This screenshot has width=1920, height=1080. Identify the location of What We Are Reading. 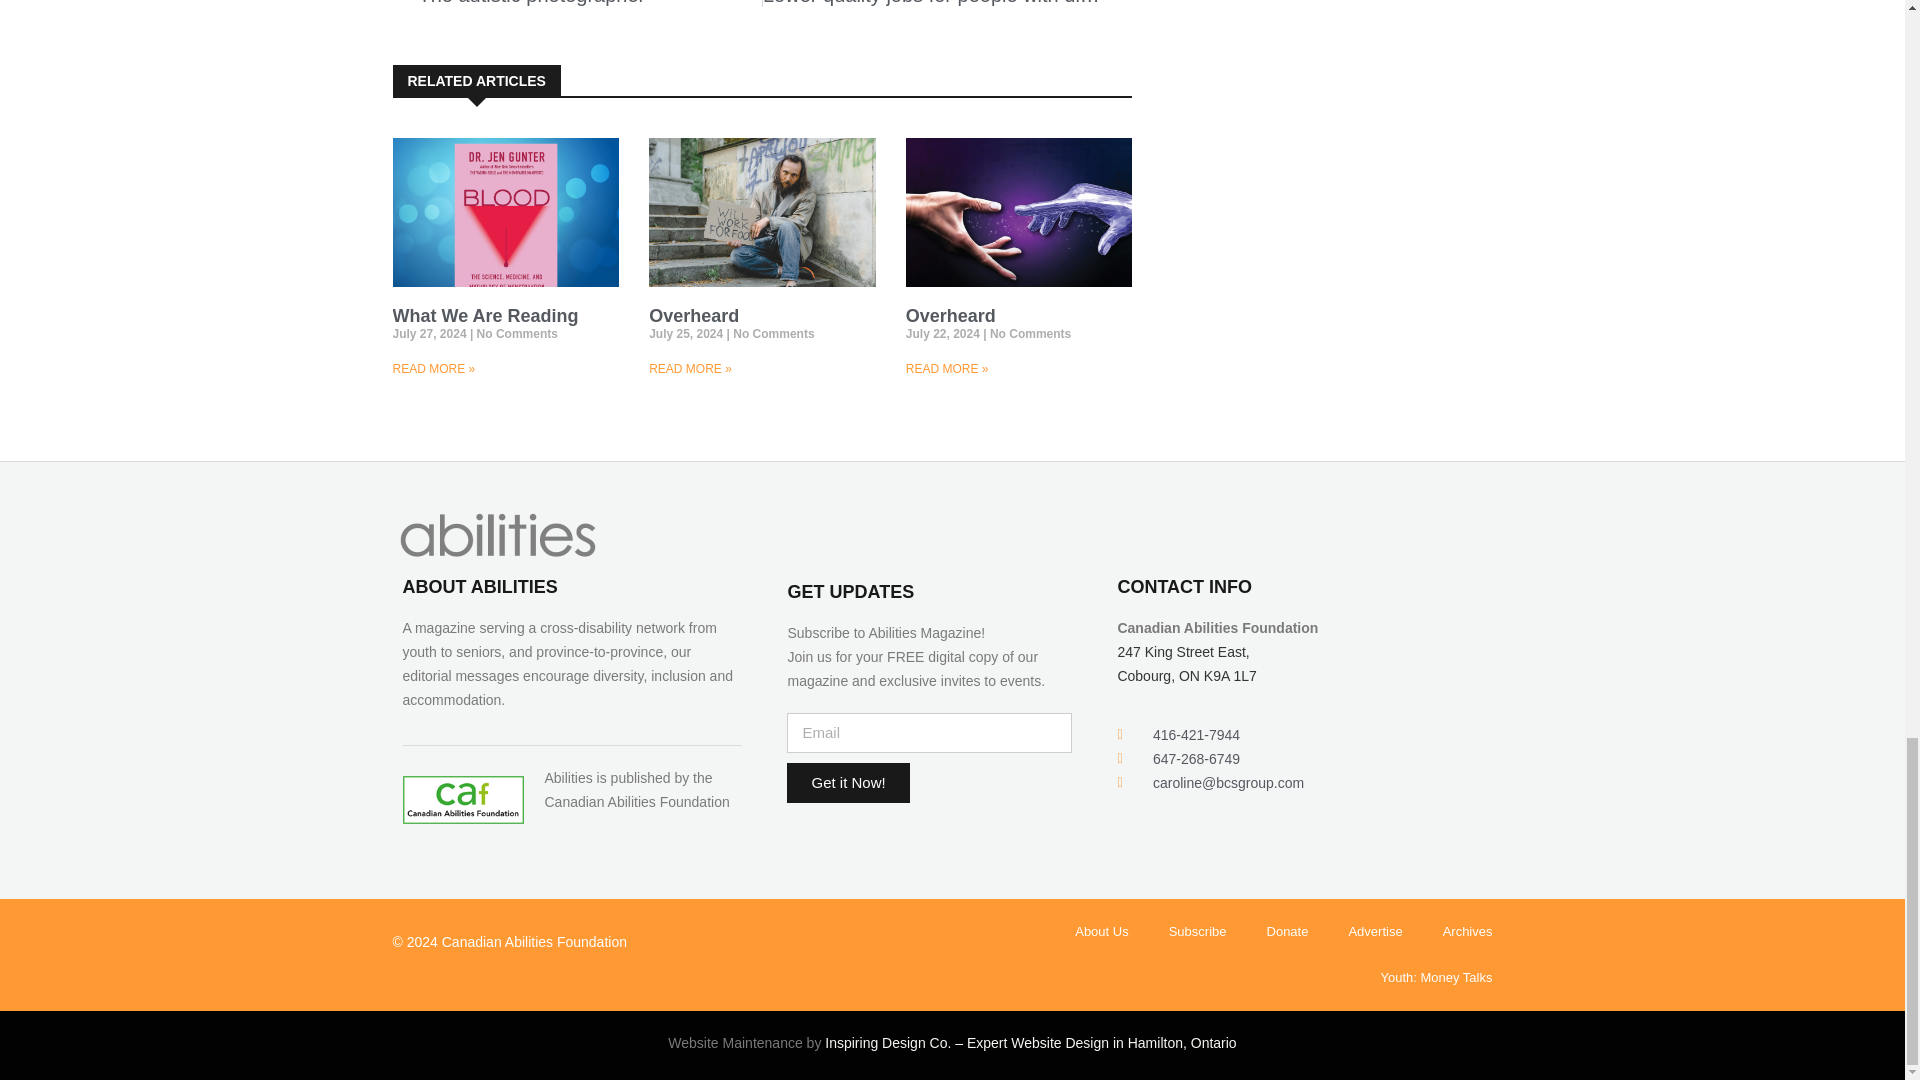
(497, 534).